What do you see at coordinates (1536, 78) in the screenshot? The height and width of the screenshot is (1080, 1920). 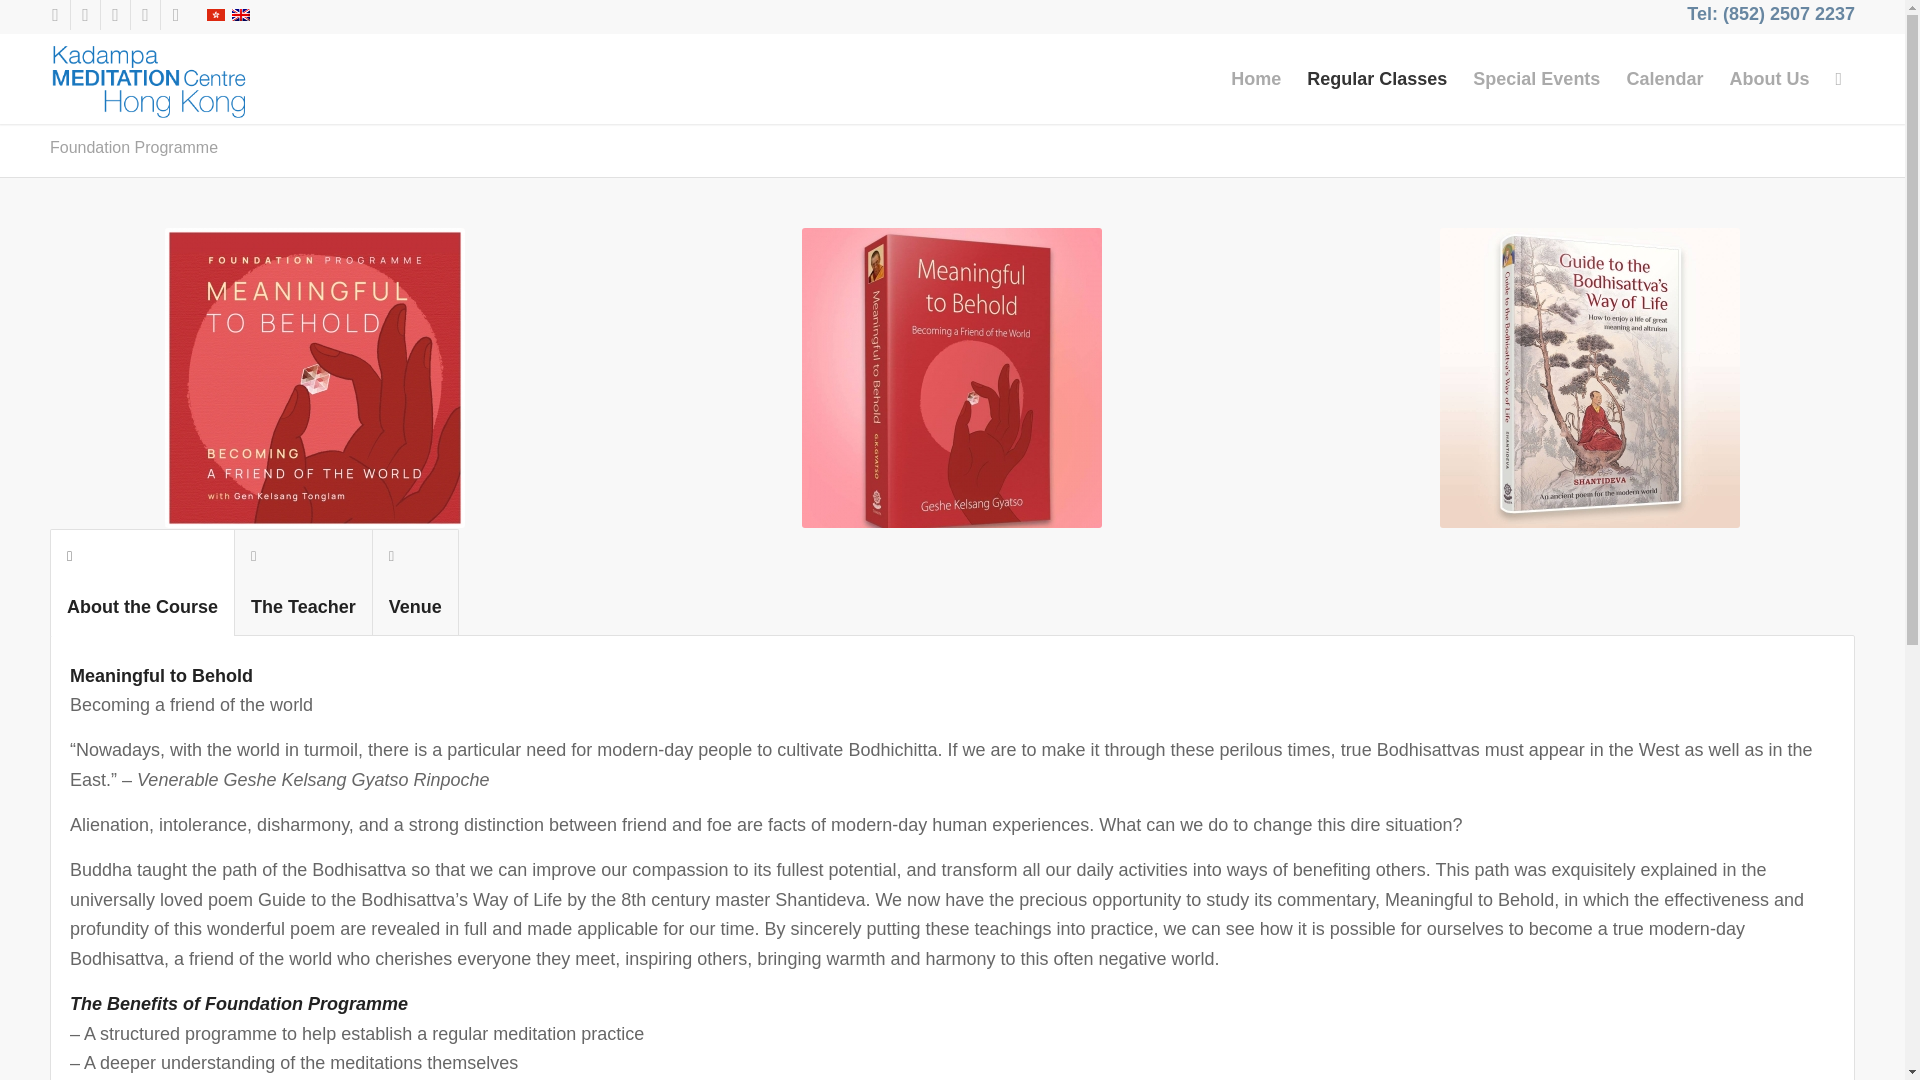 I see `Special Events` at bounding box center [1536, 78].